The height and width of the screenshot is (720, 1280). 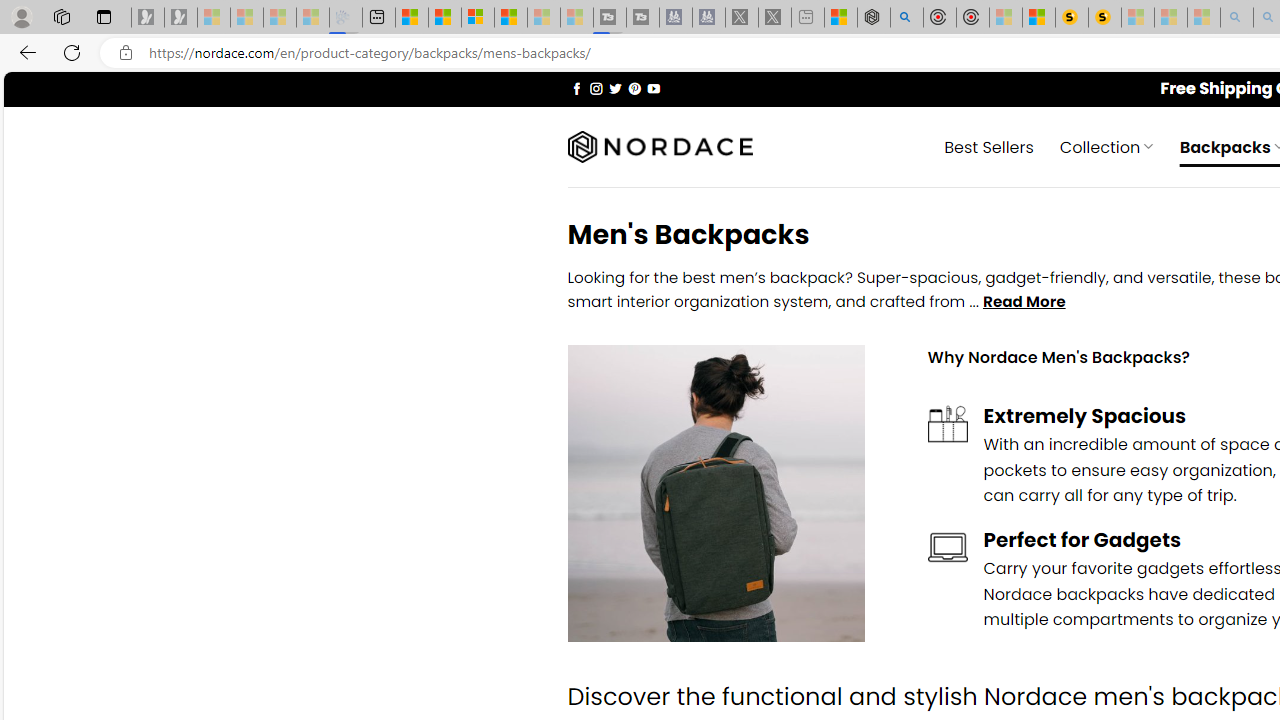 What do you see at coordinates (989, 146) in the screenshot?
I see `  Best Sellers` at bounding box center [989, 146].